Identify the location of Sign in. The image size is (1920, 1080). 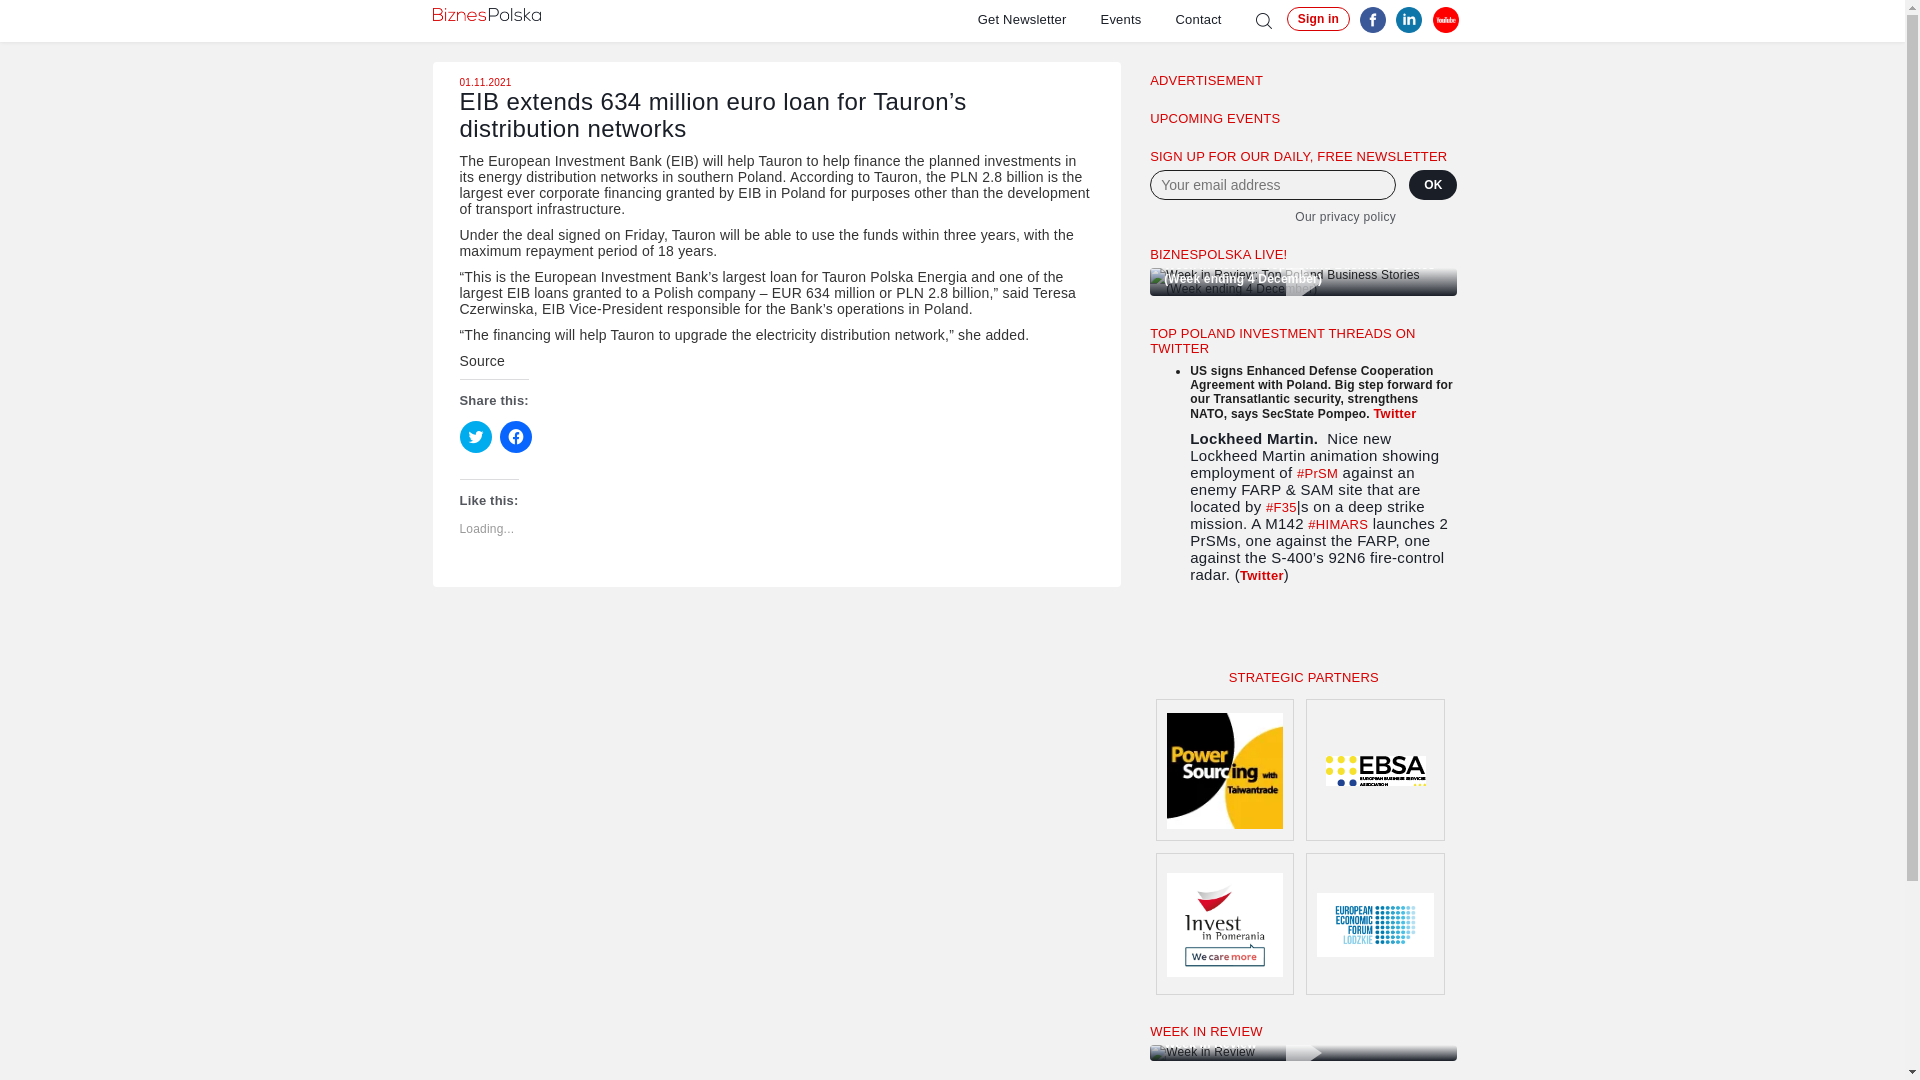
(1318, 18).